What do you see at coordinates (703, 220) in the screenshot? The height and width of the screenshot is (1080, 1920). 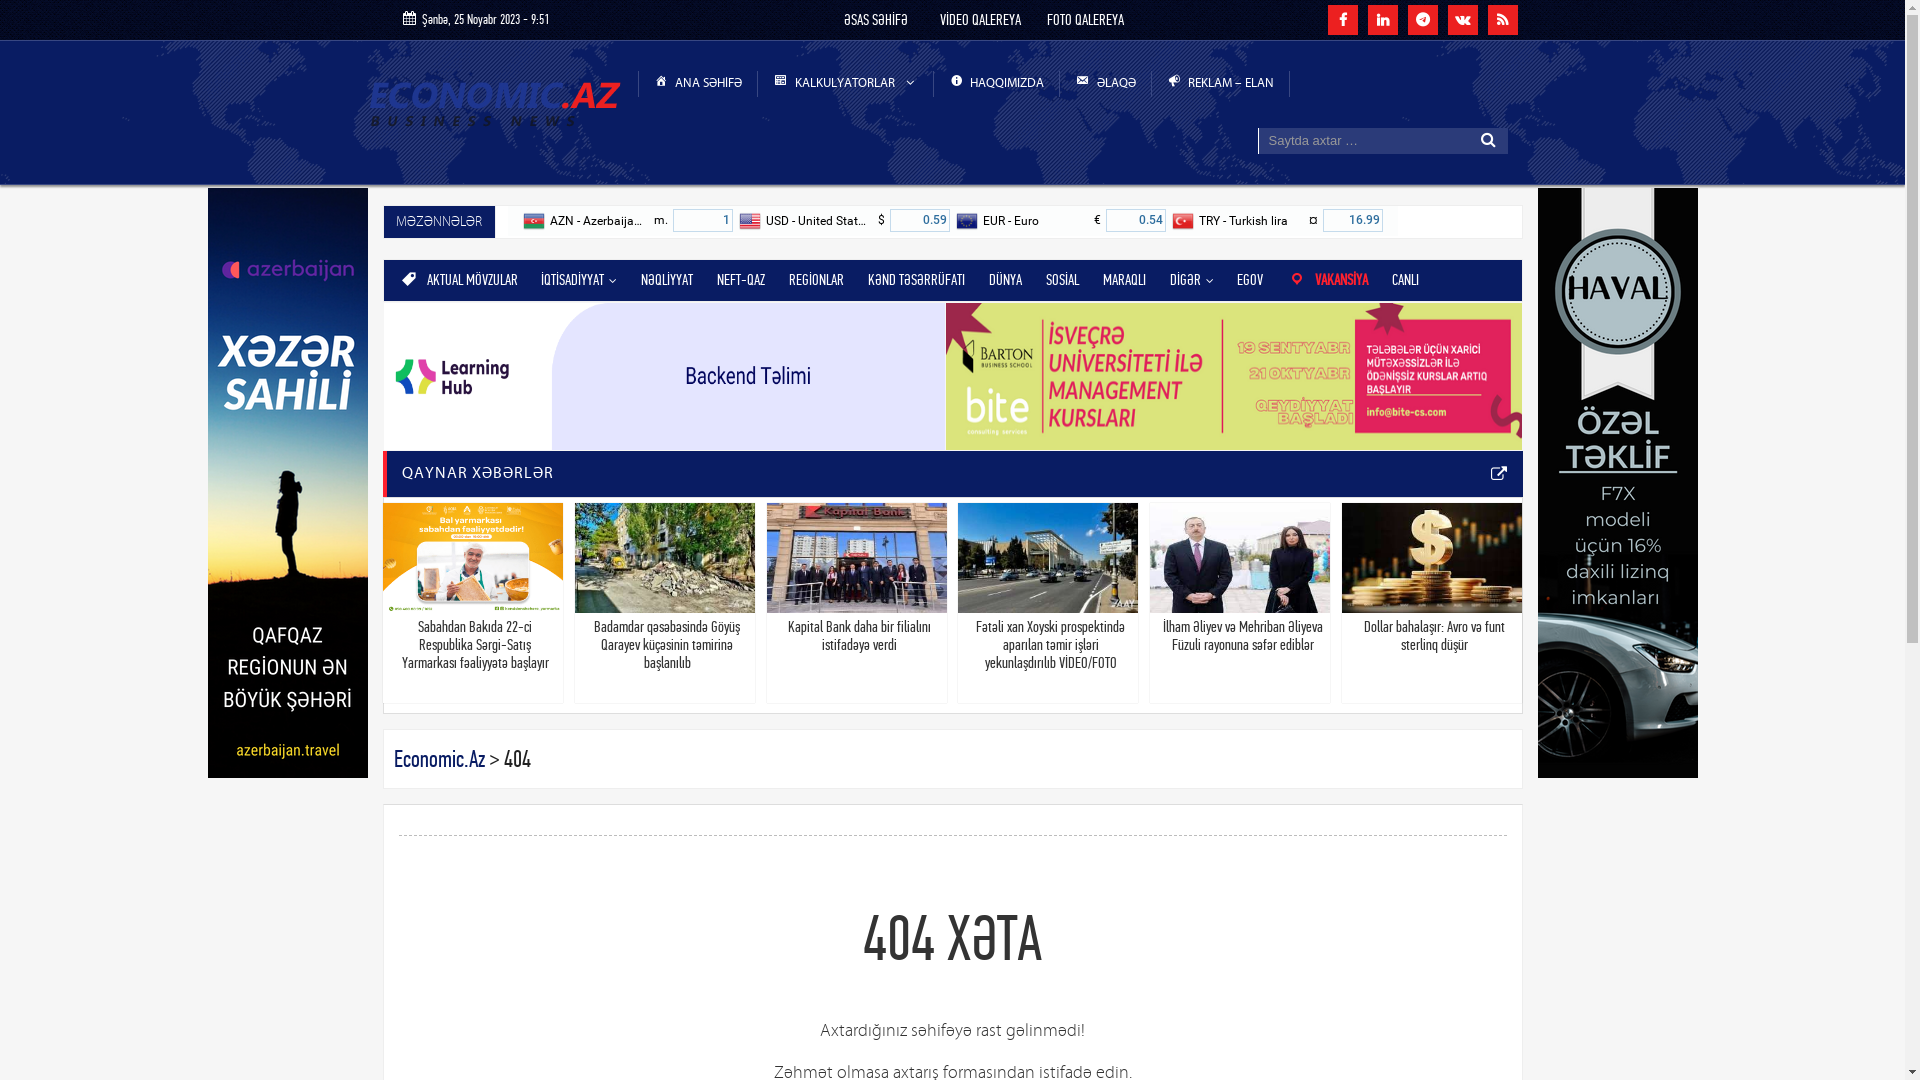 I see `Azerbaijani manat` at bounding box center [703, 220].